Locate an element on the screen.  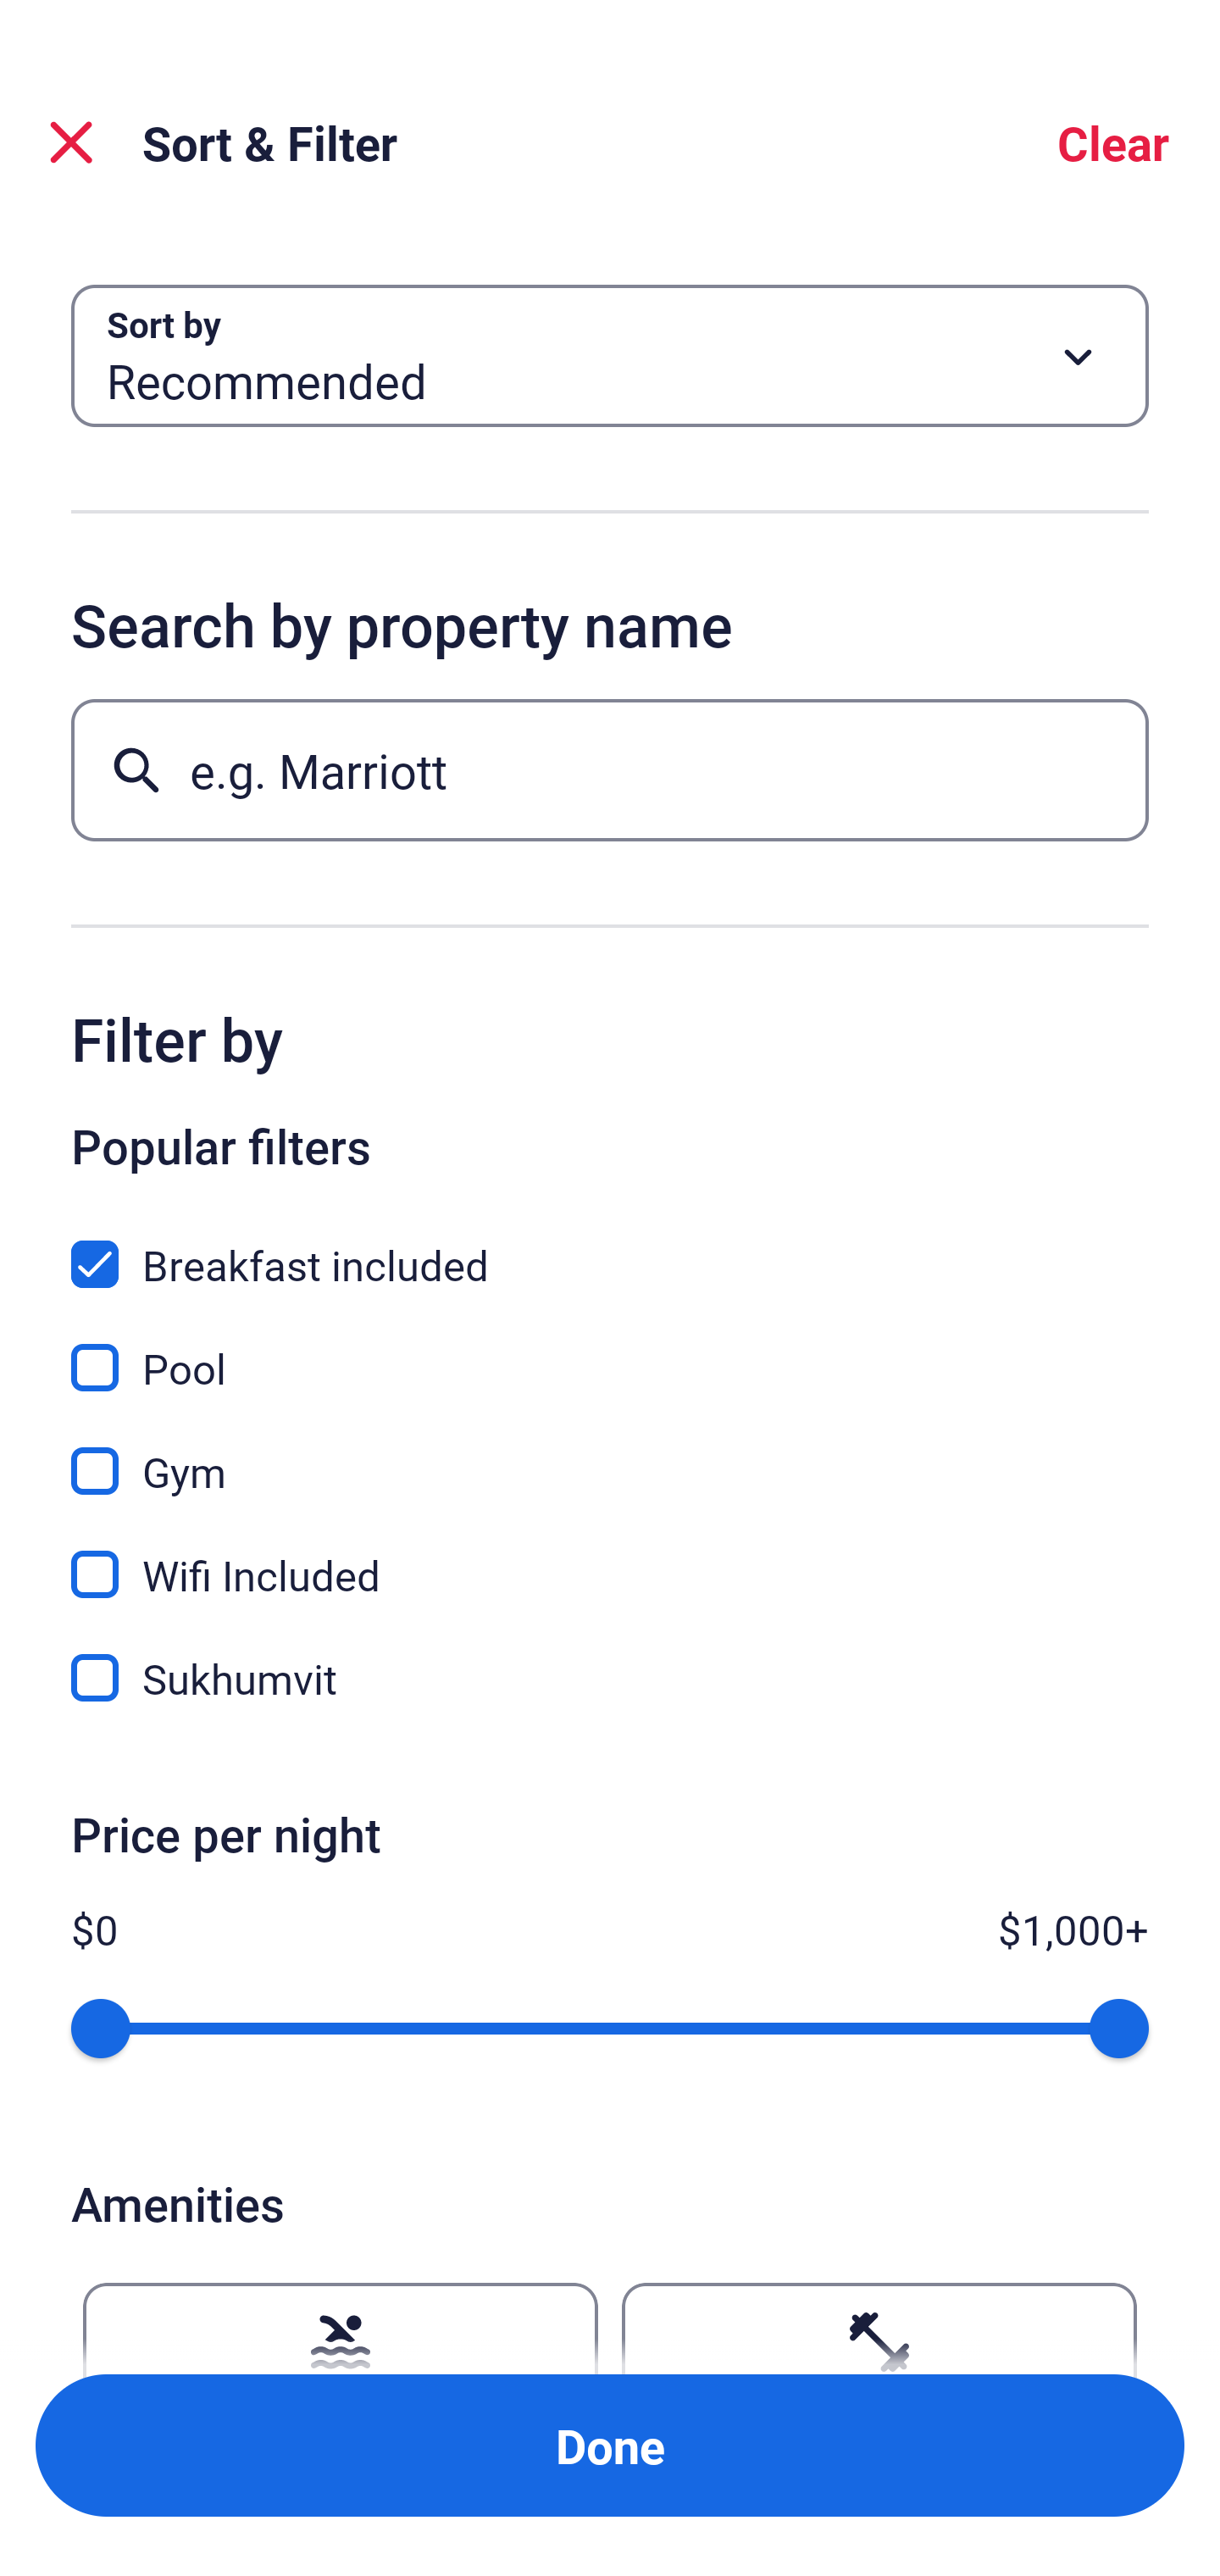
Gym, Gym is located at coordinates (610, 1452).